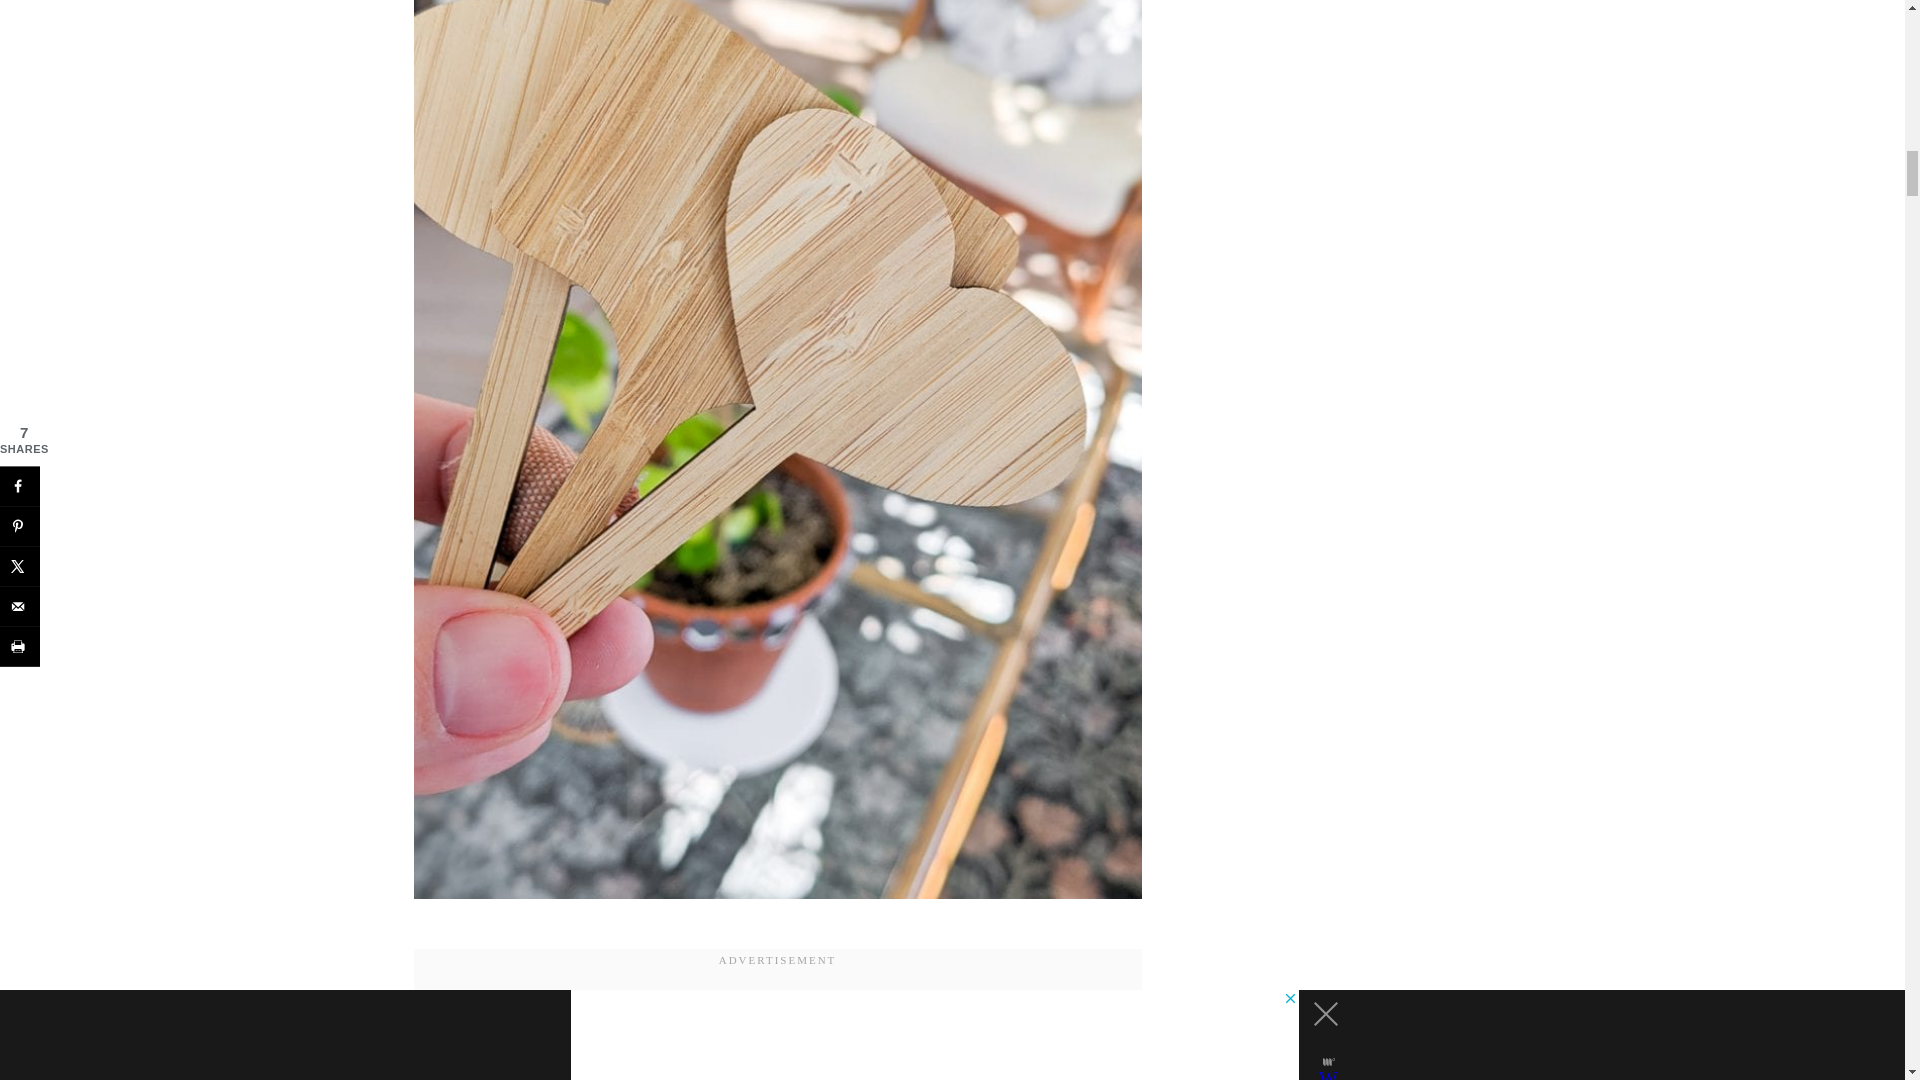  I want to click on 3rd party ad content, so click(777, 1026).